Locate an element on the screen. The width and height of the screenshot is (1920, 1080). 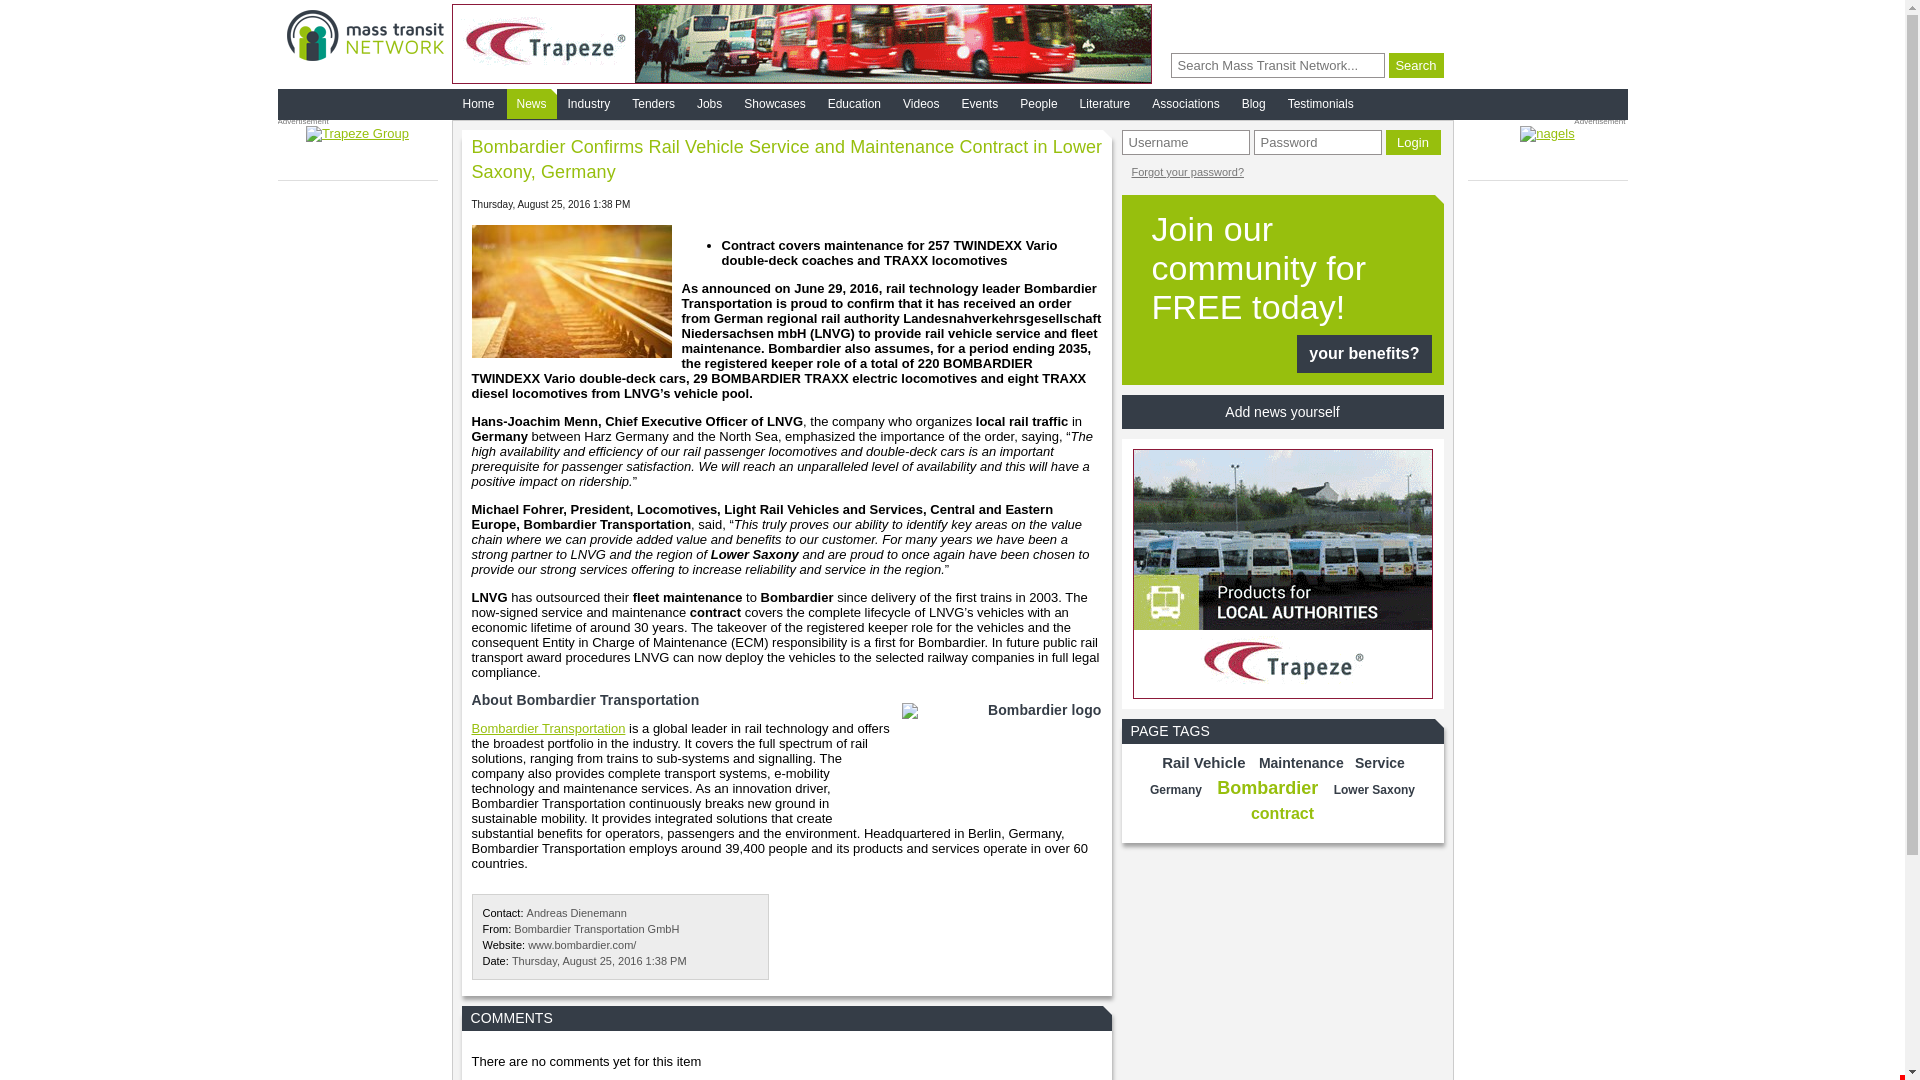
Search is located at coordinates (1416, 64).